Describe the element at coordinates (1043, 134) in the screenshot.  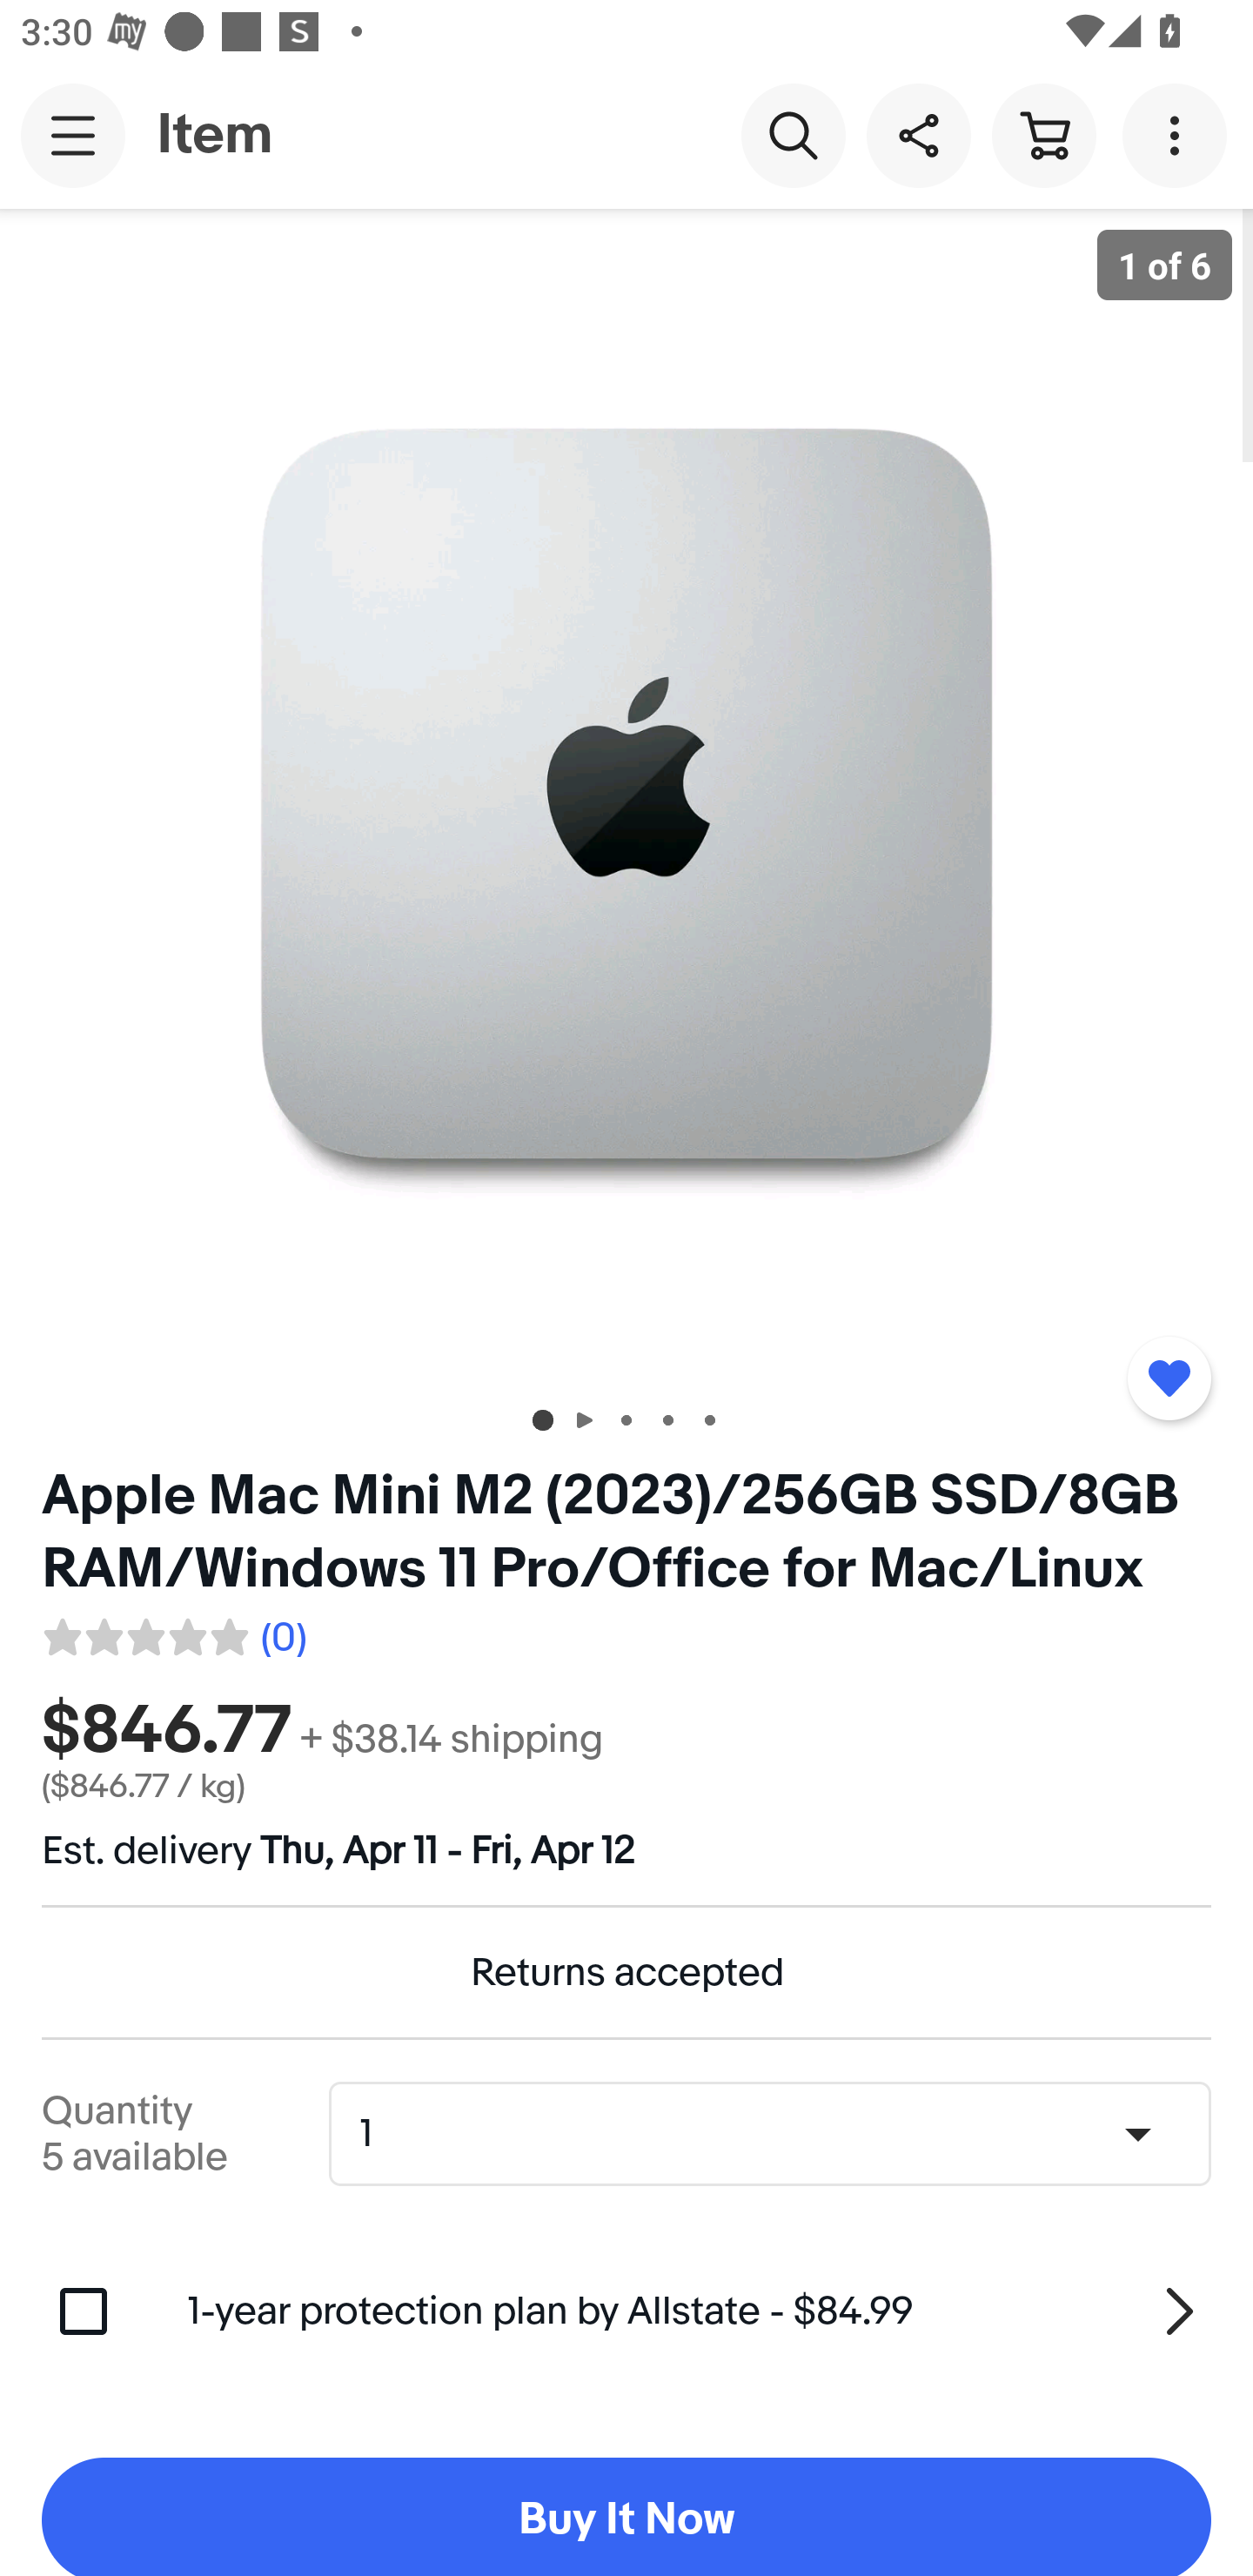
I see `Cart button shopping cart` at that location.